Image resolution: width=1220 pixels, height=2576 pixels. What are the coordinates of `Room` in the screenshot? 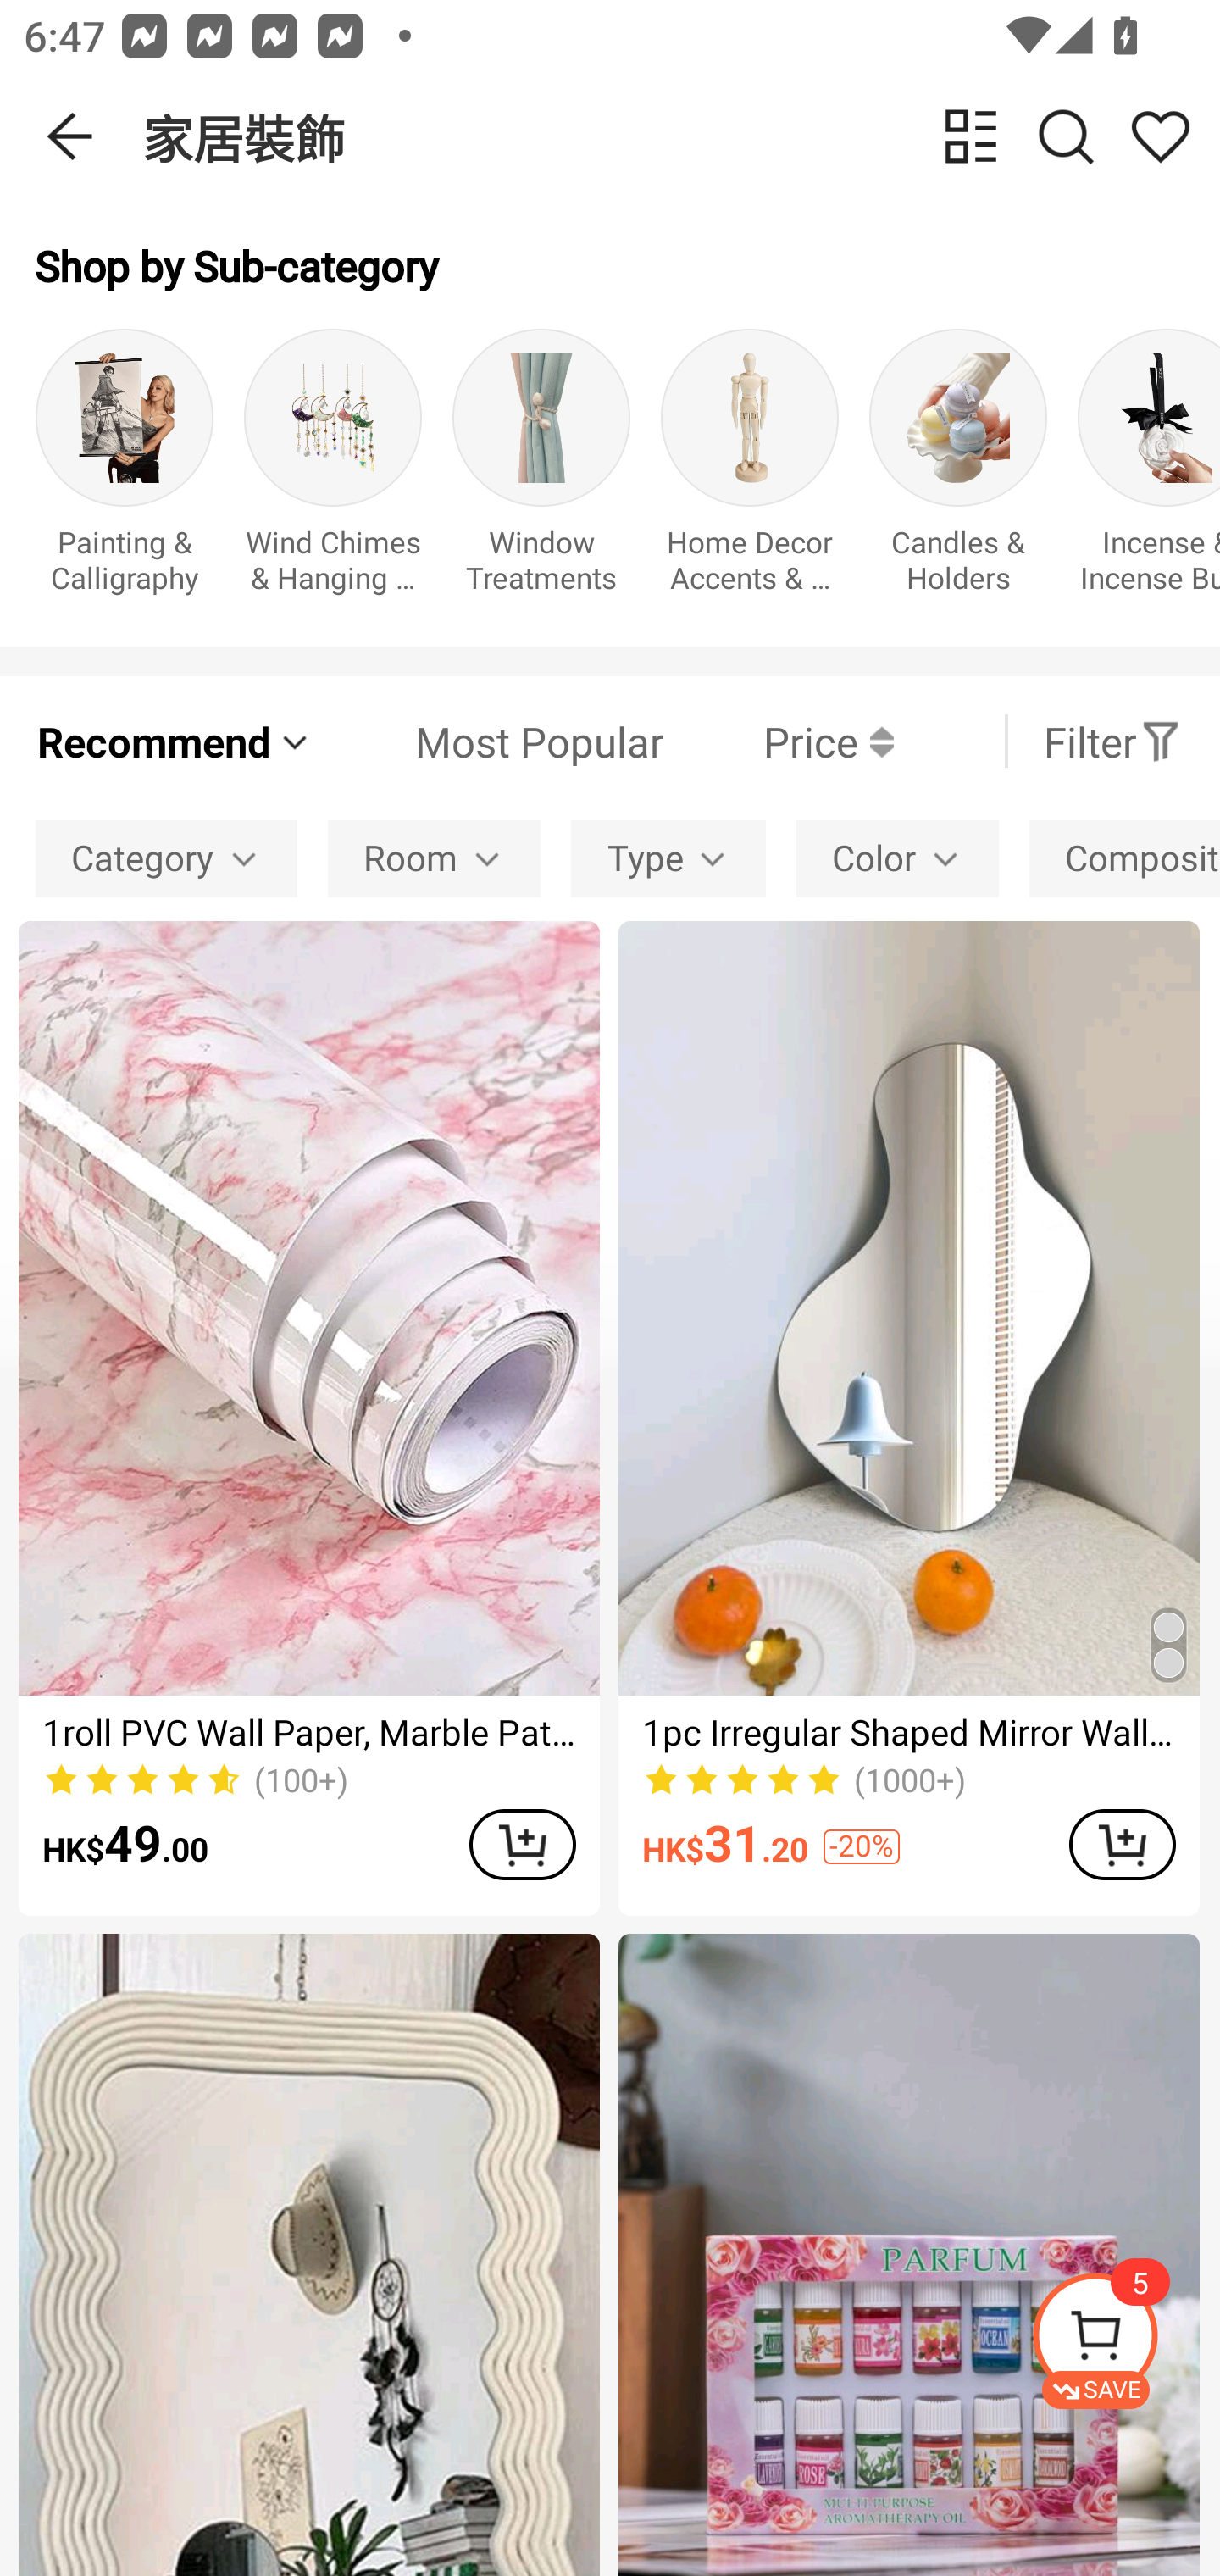 It's located at (434, 858).